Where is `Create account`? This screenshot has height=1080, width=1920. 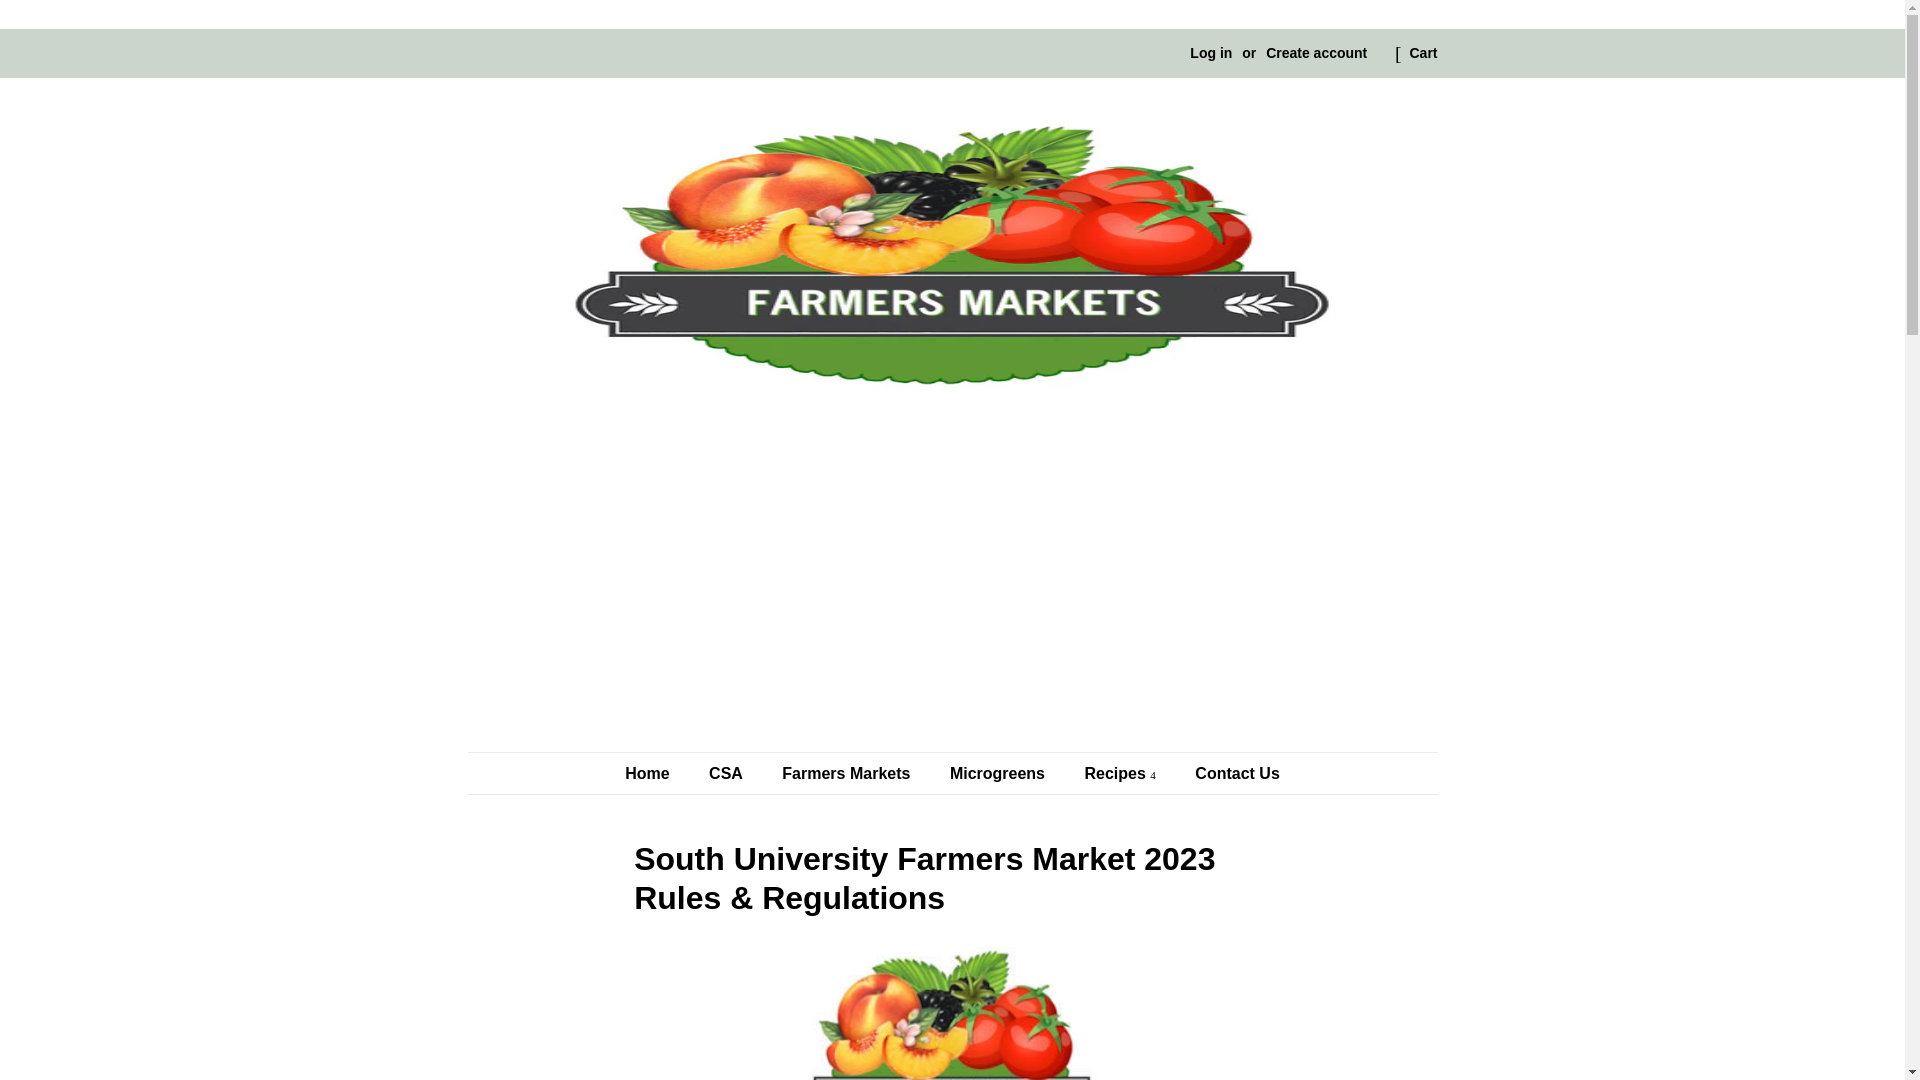
Create account is located at coordinates (1316, 52).